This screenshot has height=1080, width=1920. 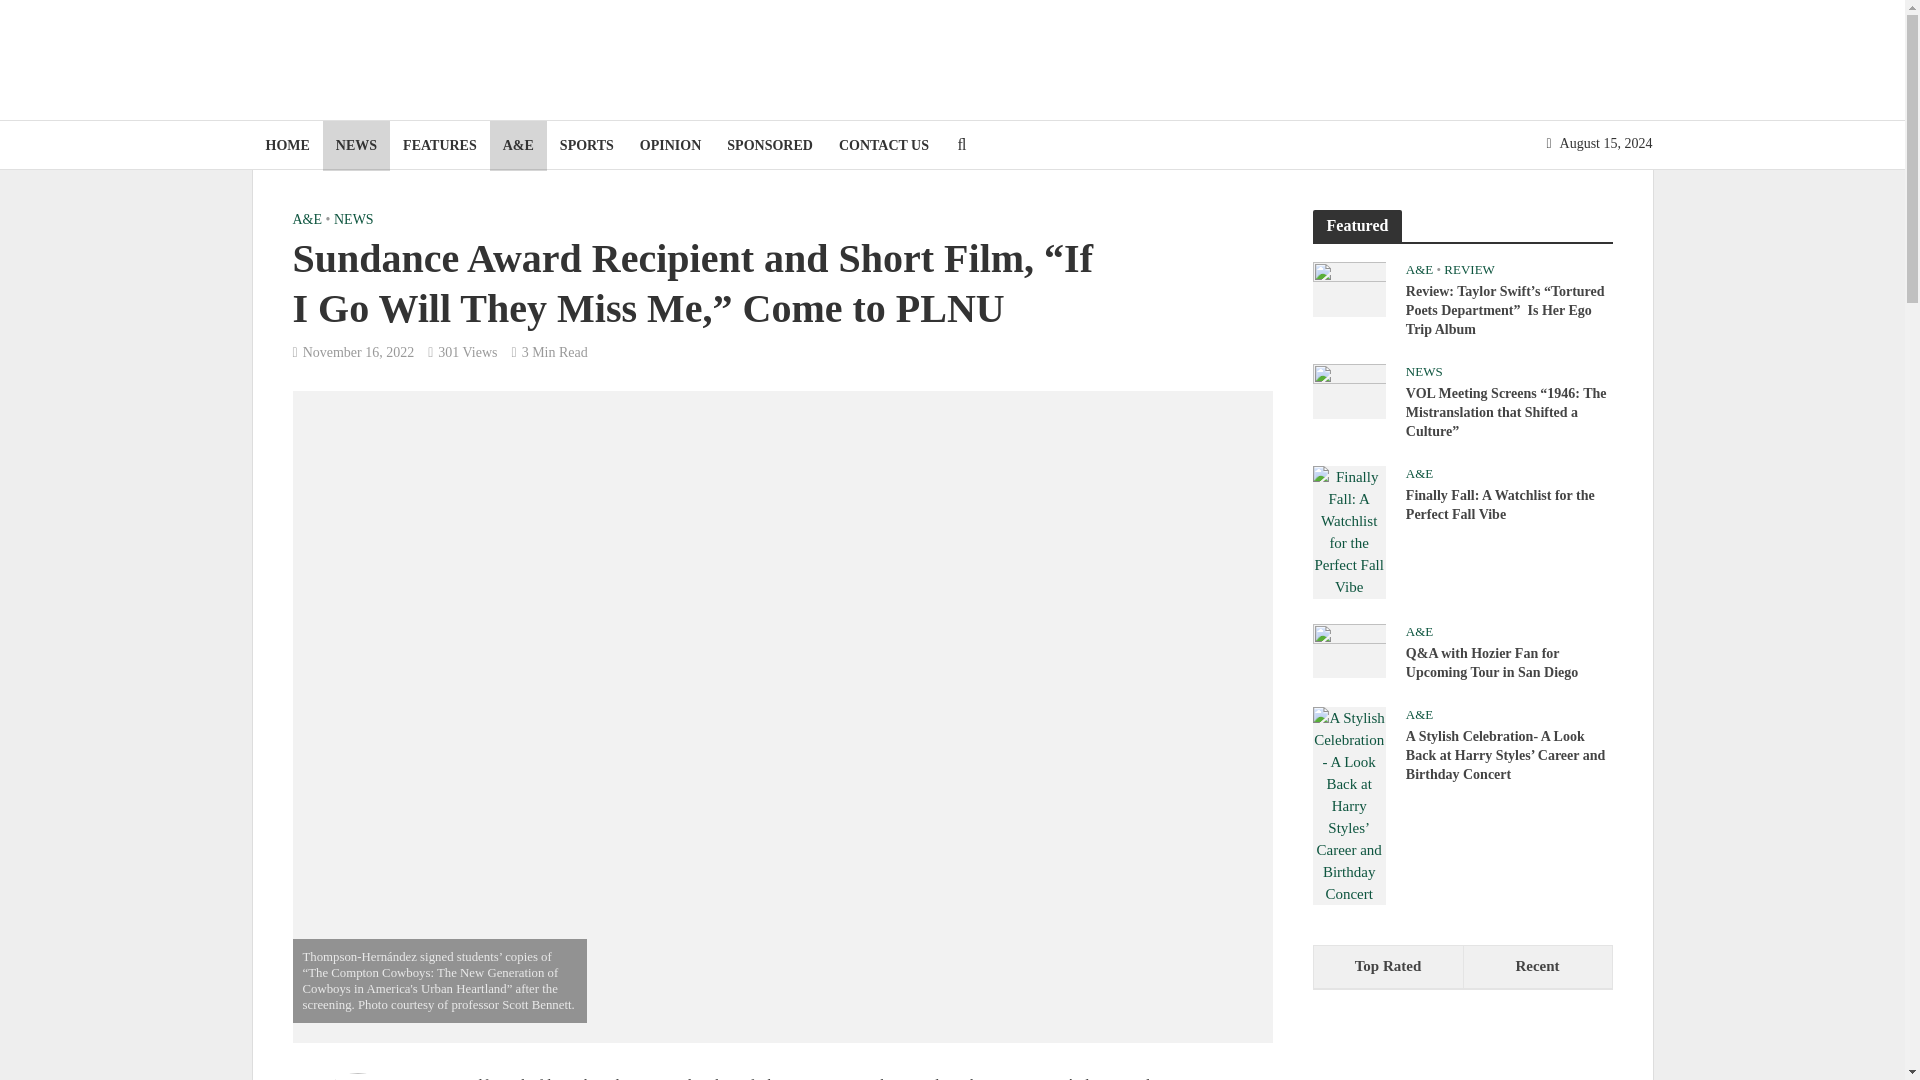 What do you see at coordinates (439, 145) in the screenshot?
I see `FEATURES` at bounding box center [439, 145].